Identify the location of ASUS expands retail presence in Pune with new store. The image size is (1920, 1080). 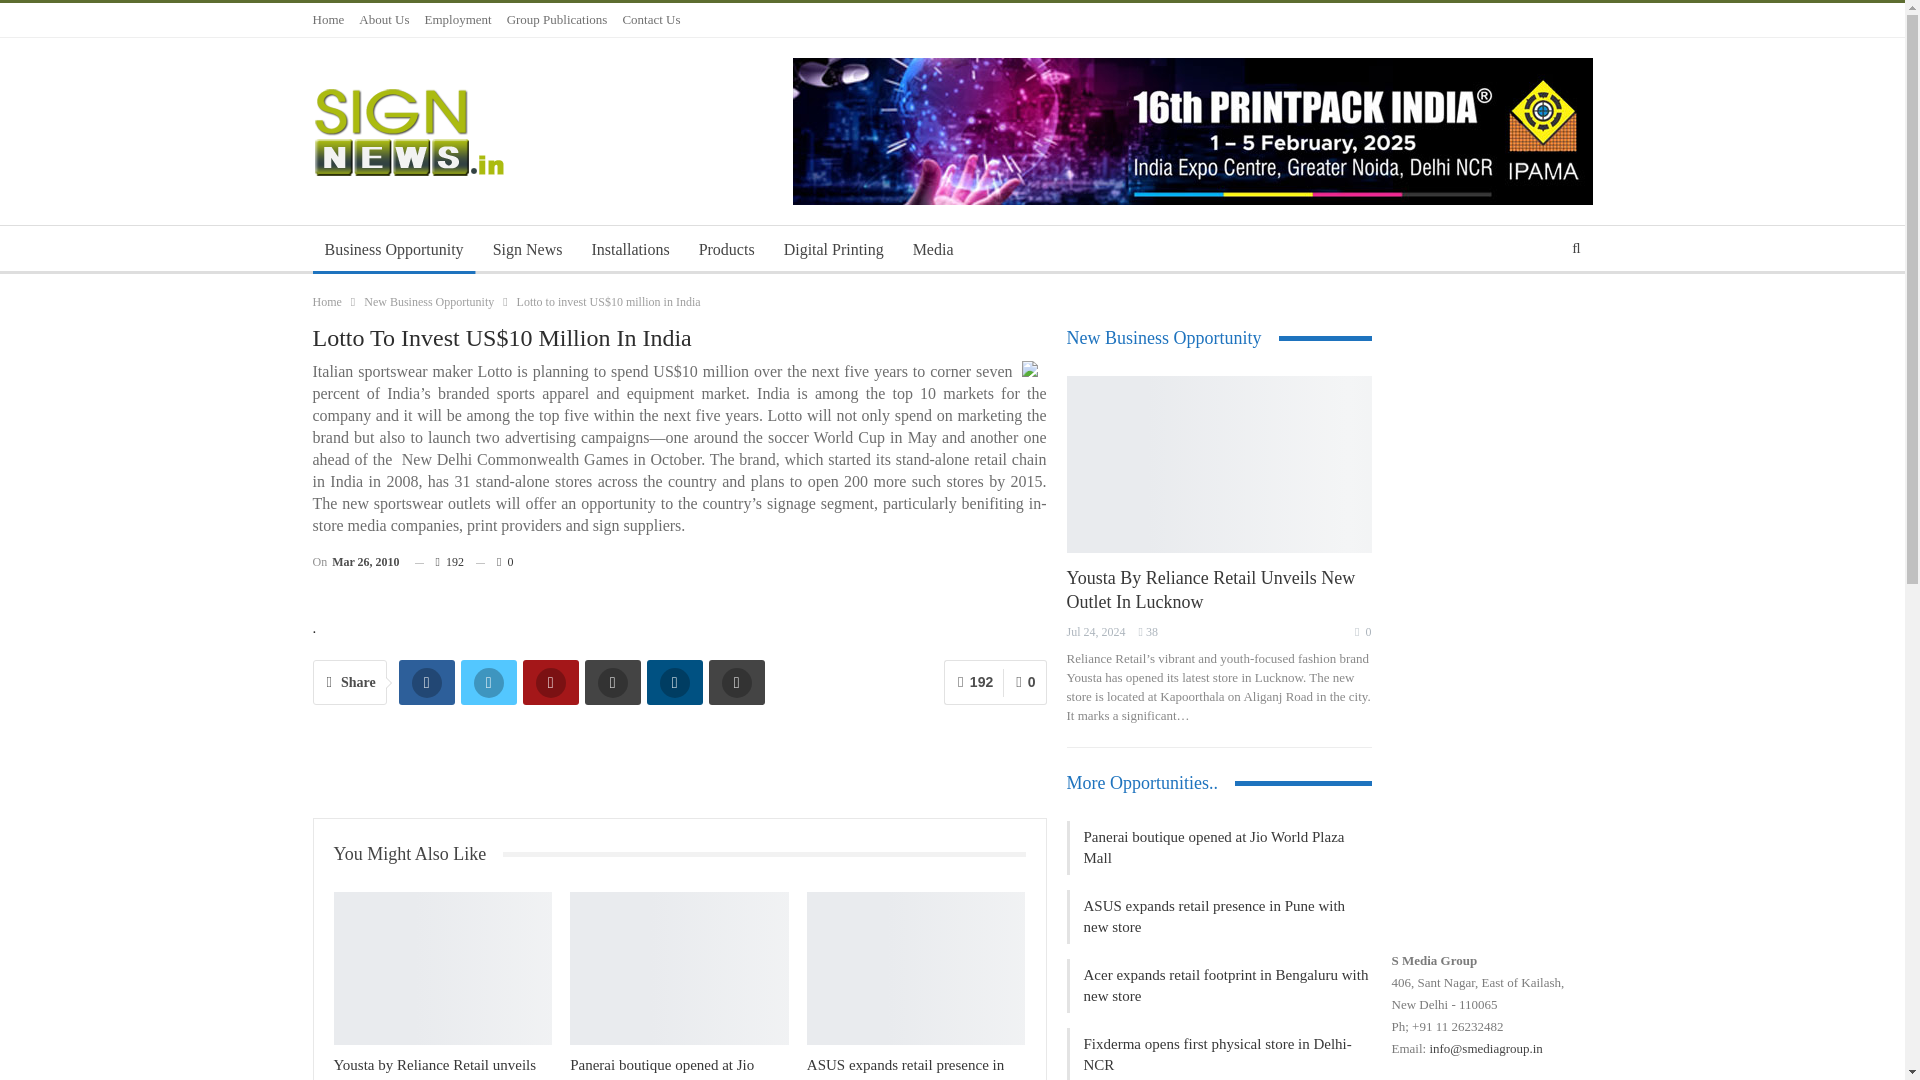
(916, 968).